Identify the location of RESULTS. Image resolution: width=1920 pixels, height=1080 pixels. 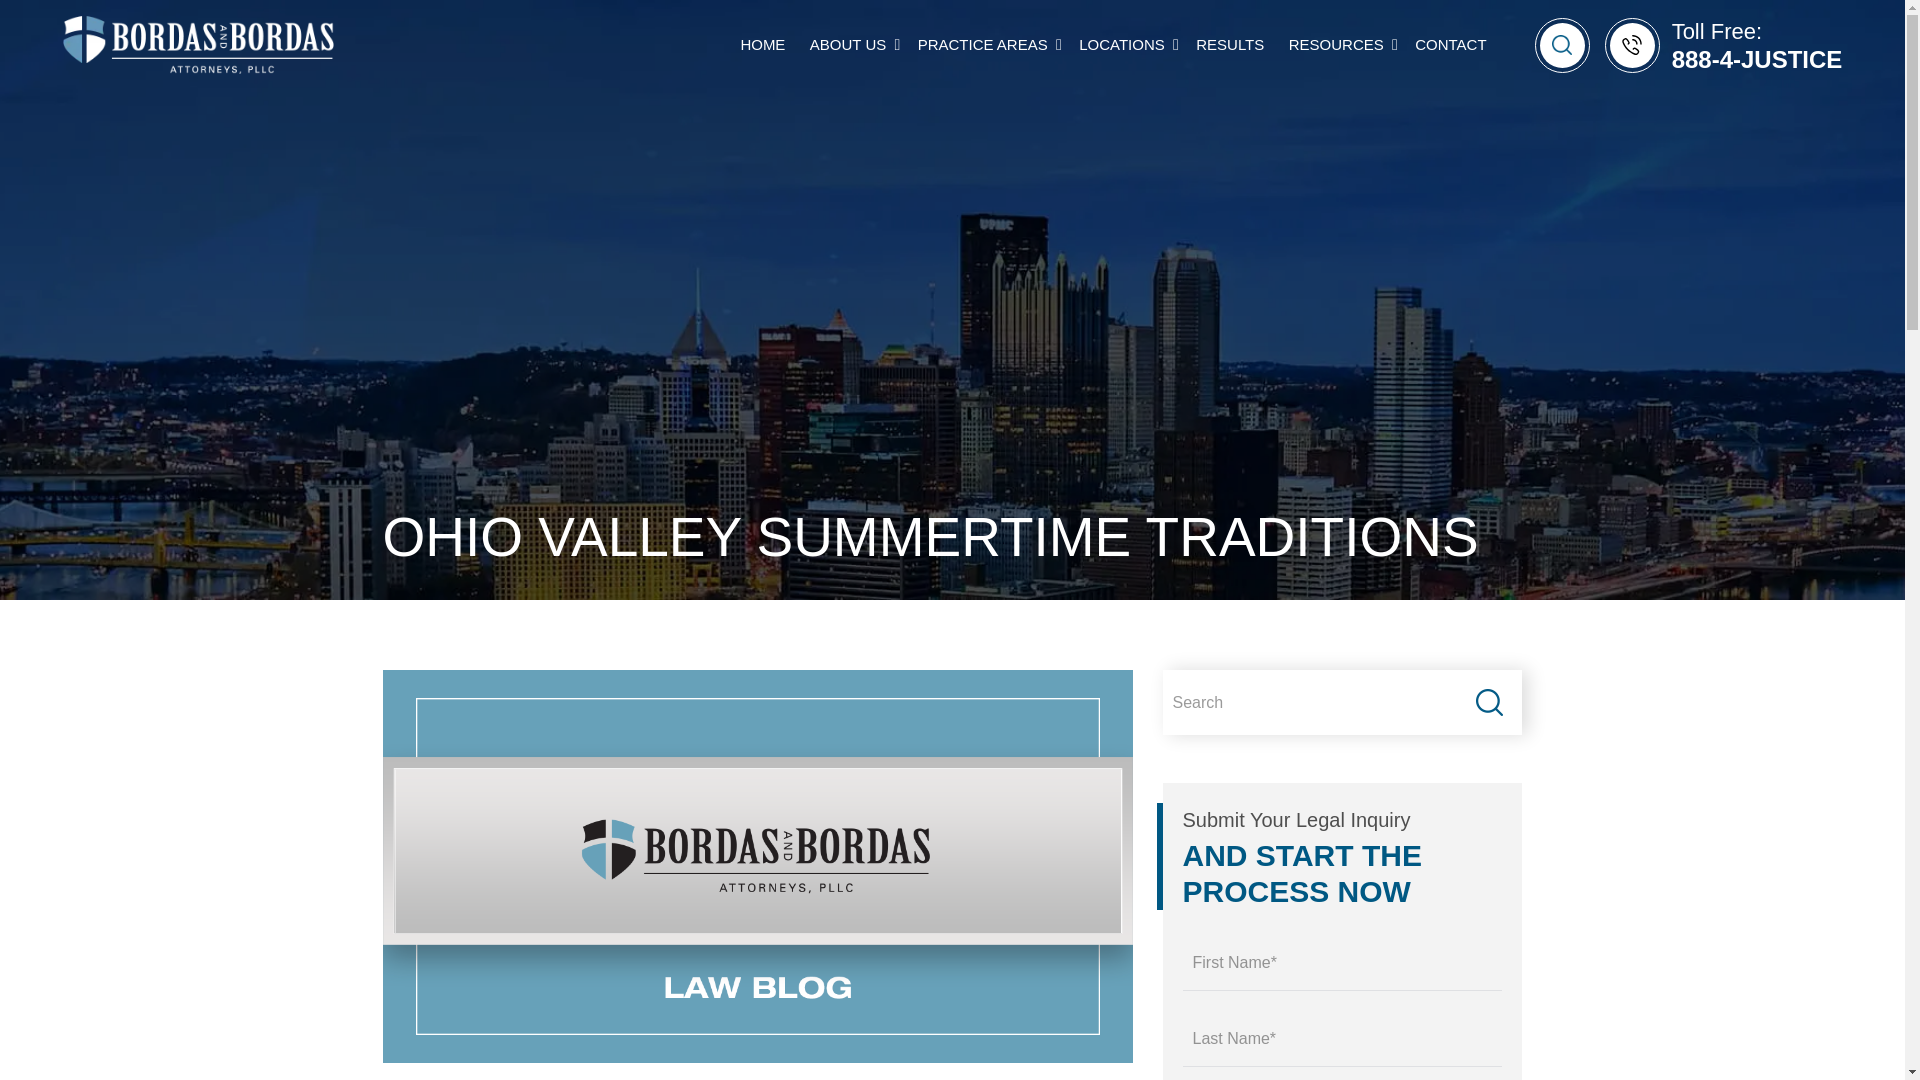
(1230, 45).